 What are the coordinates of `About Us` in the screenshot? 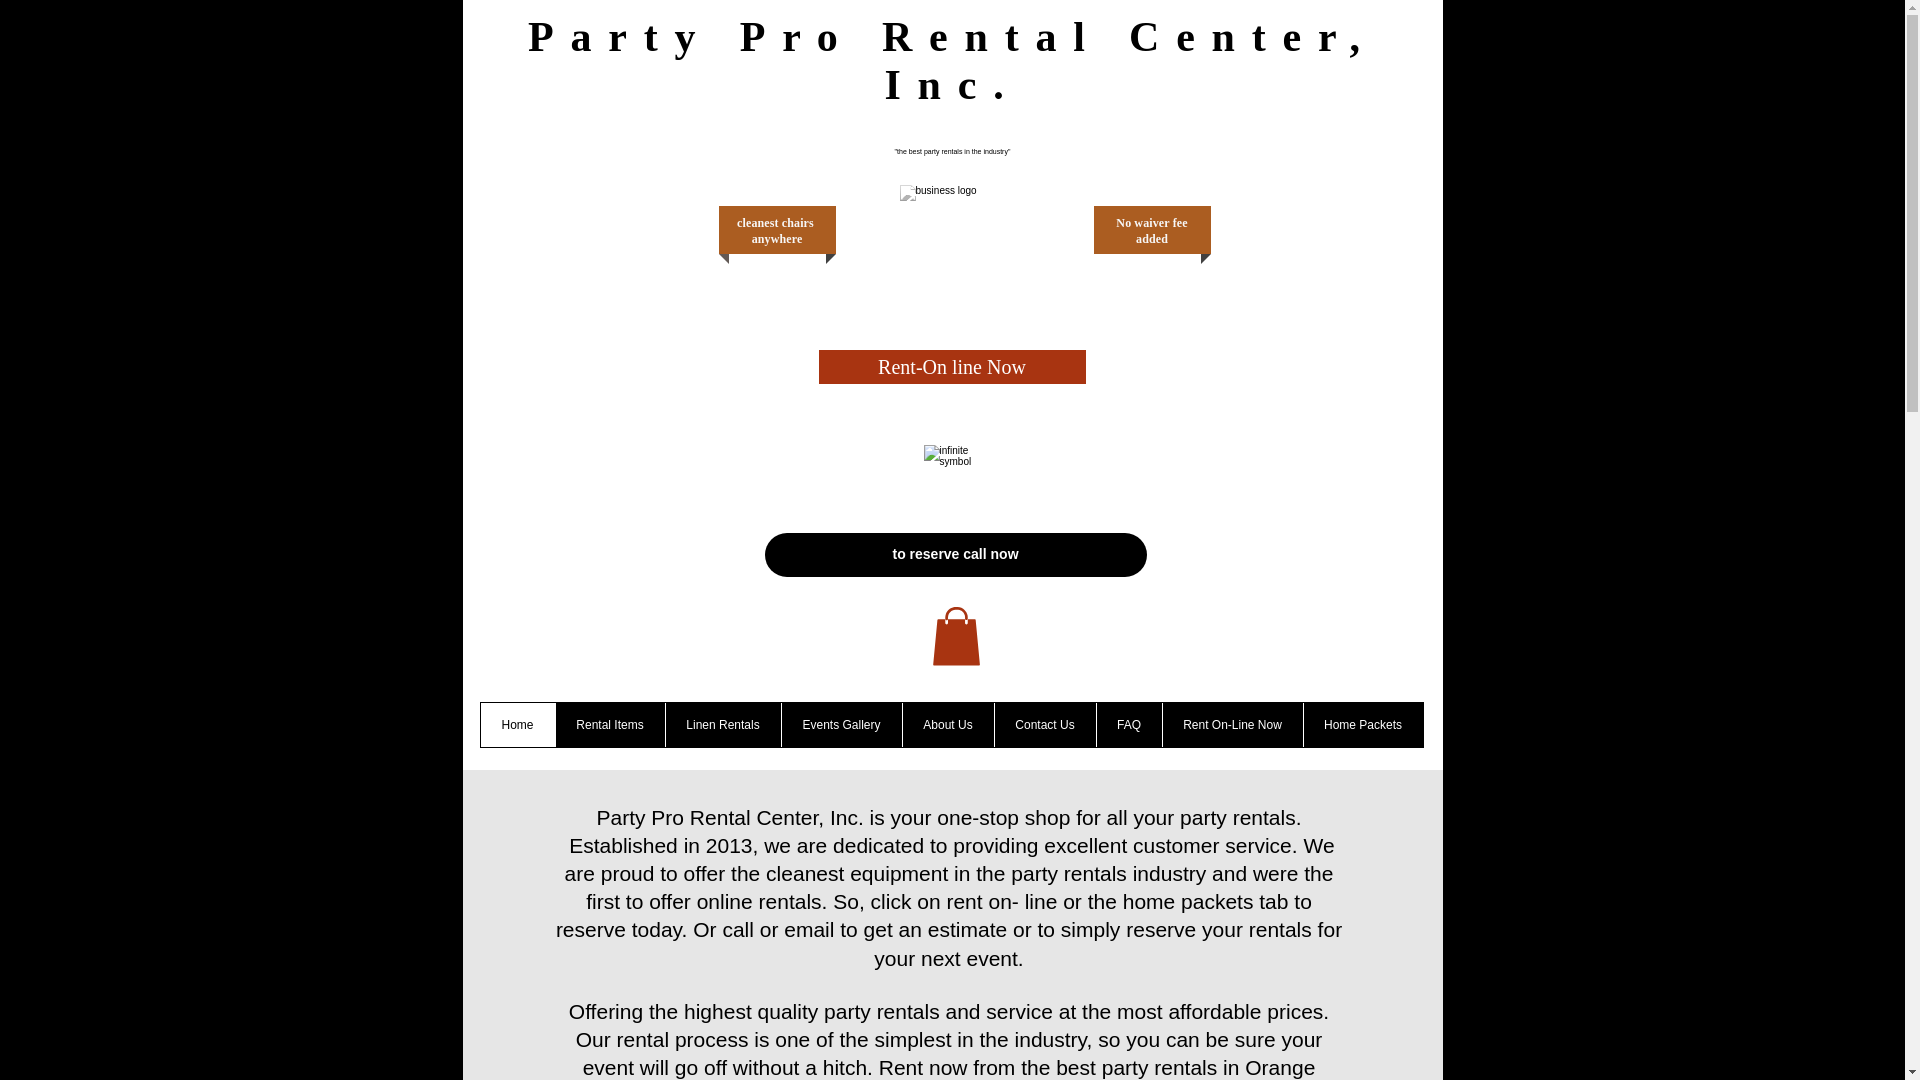 It's located at (948, 725).